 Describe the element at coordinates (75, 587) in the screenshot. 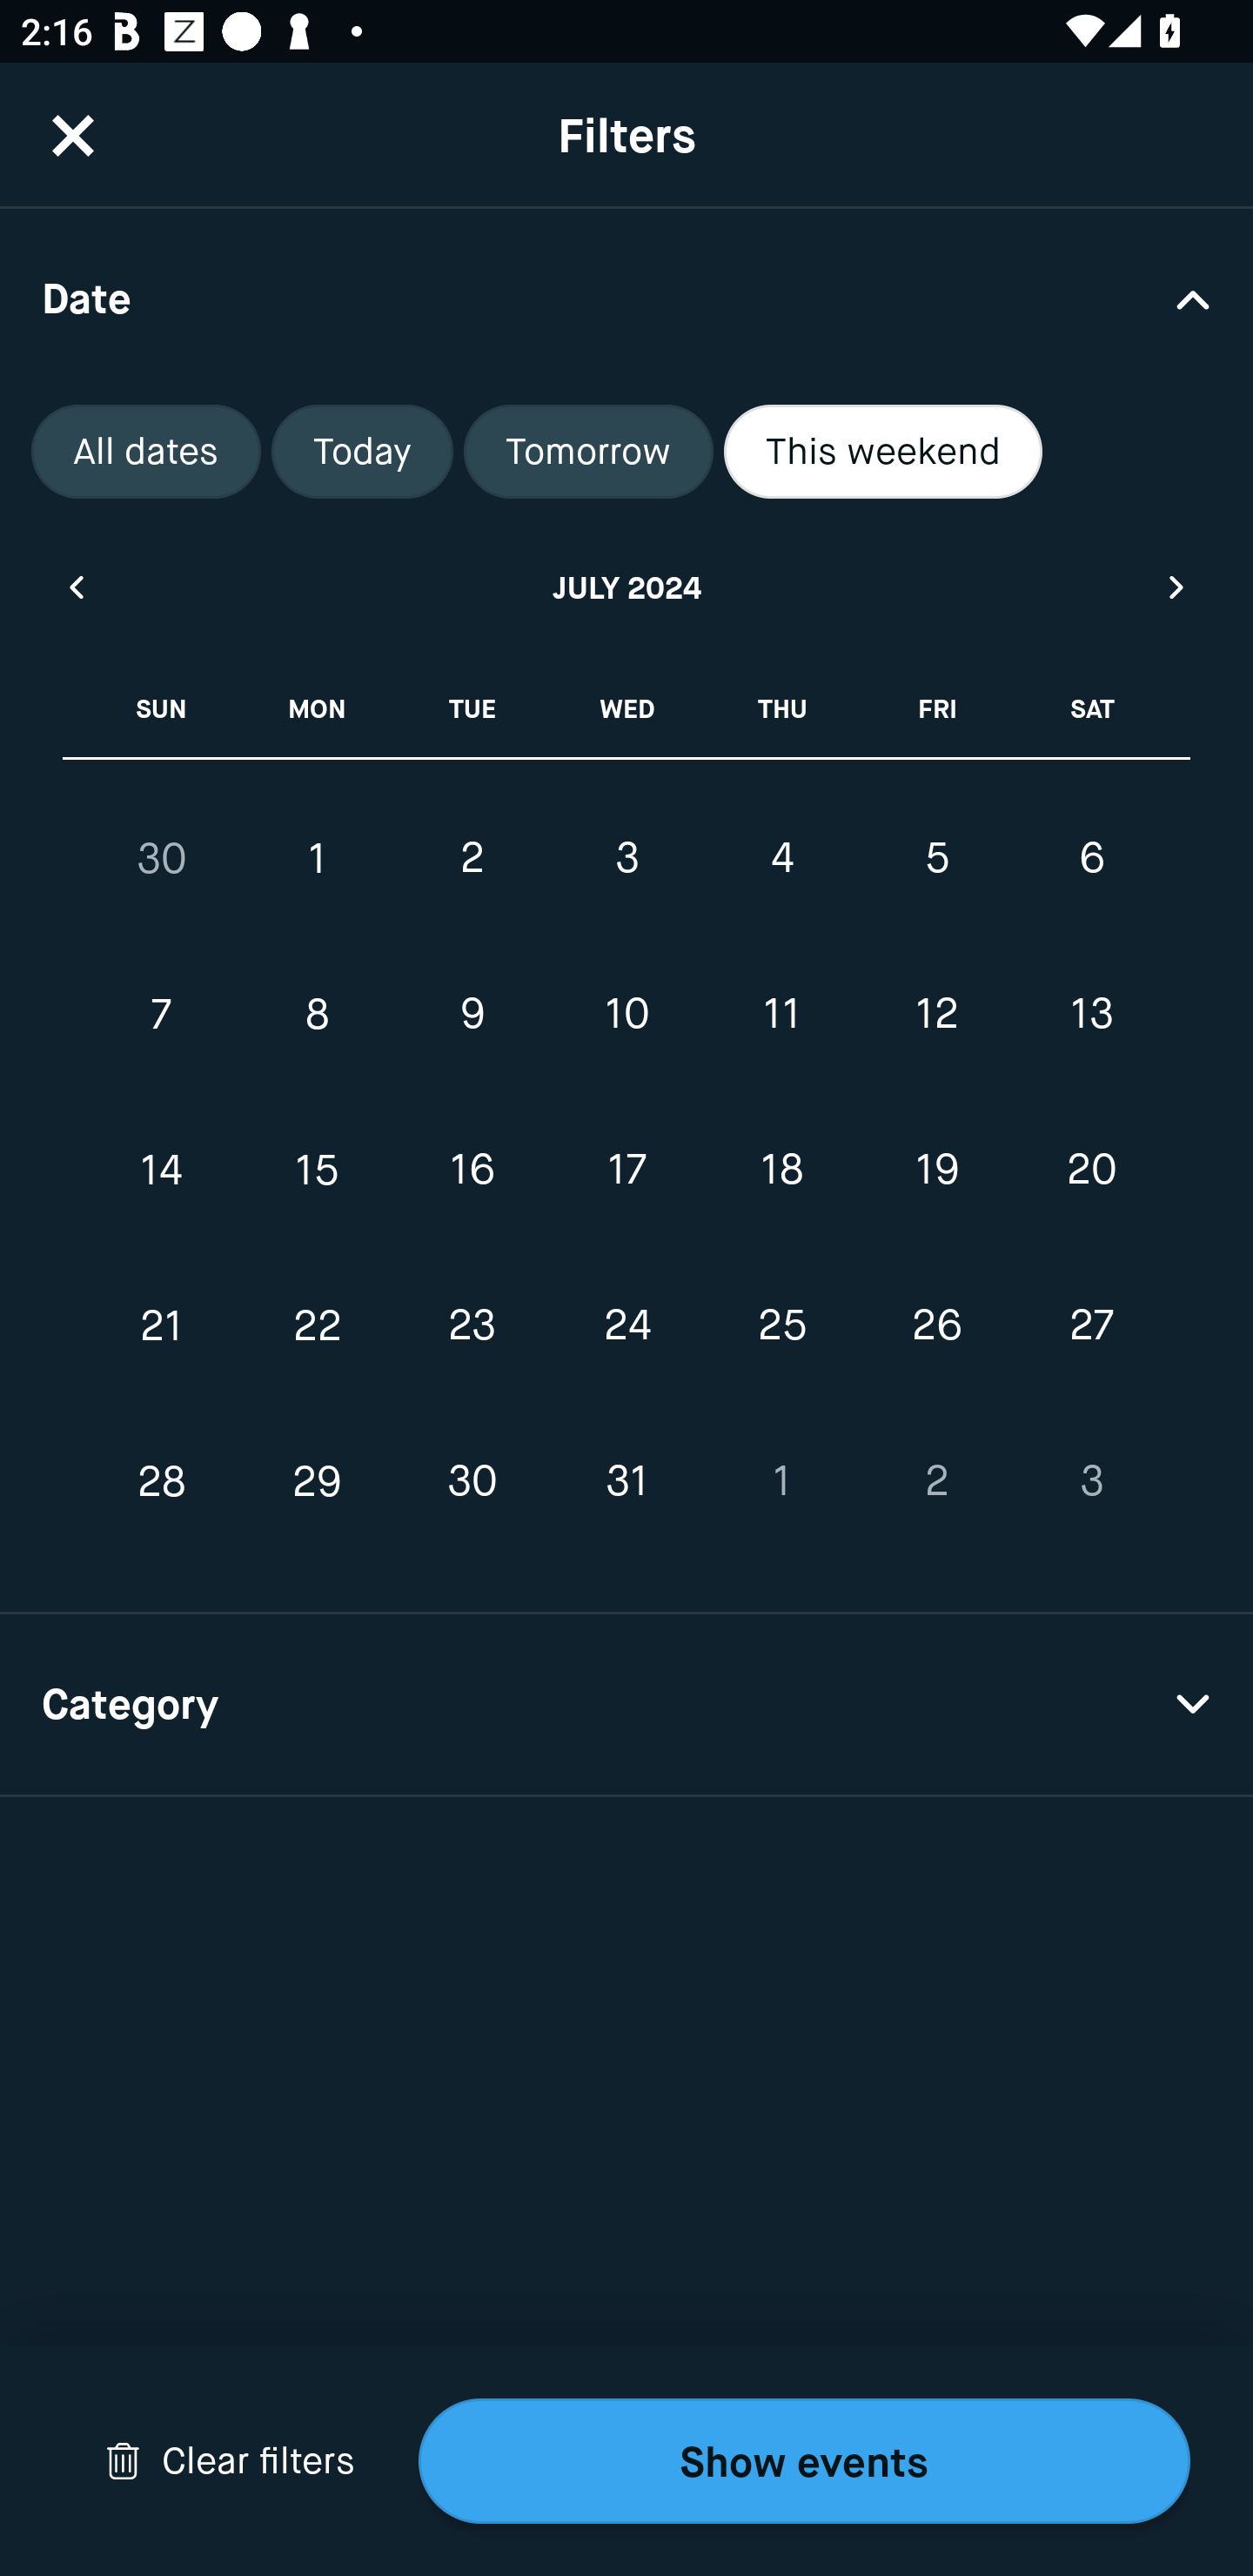

I see `Previous` at that location.